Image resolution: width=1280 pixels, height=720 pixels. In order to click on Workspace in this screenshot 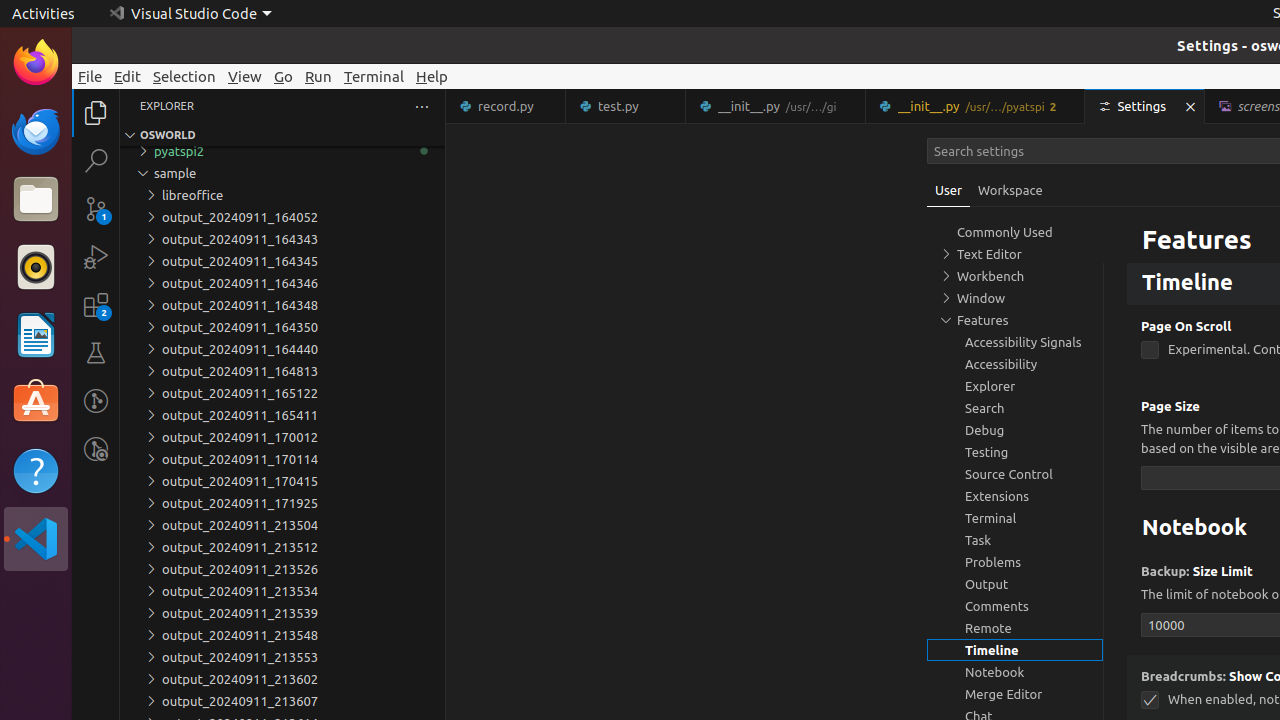, I will do `click(1010, 190)`.